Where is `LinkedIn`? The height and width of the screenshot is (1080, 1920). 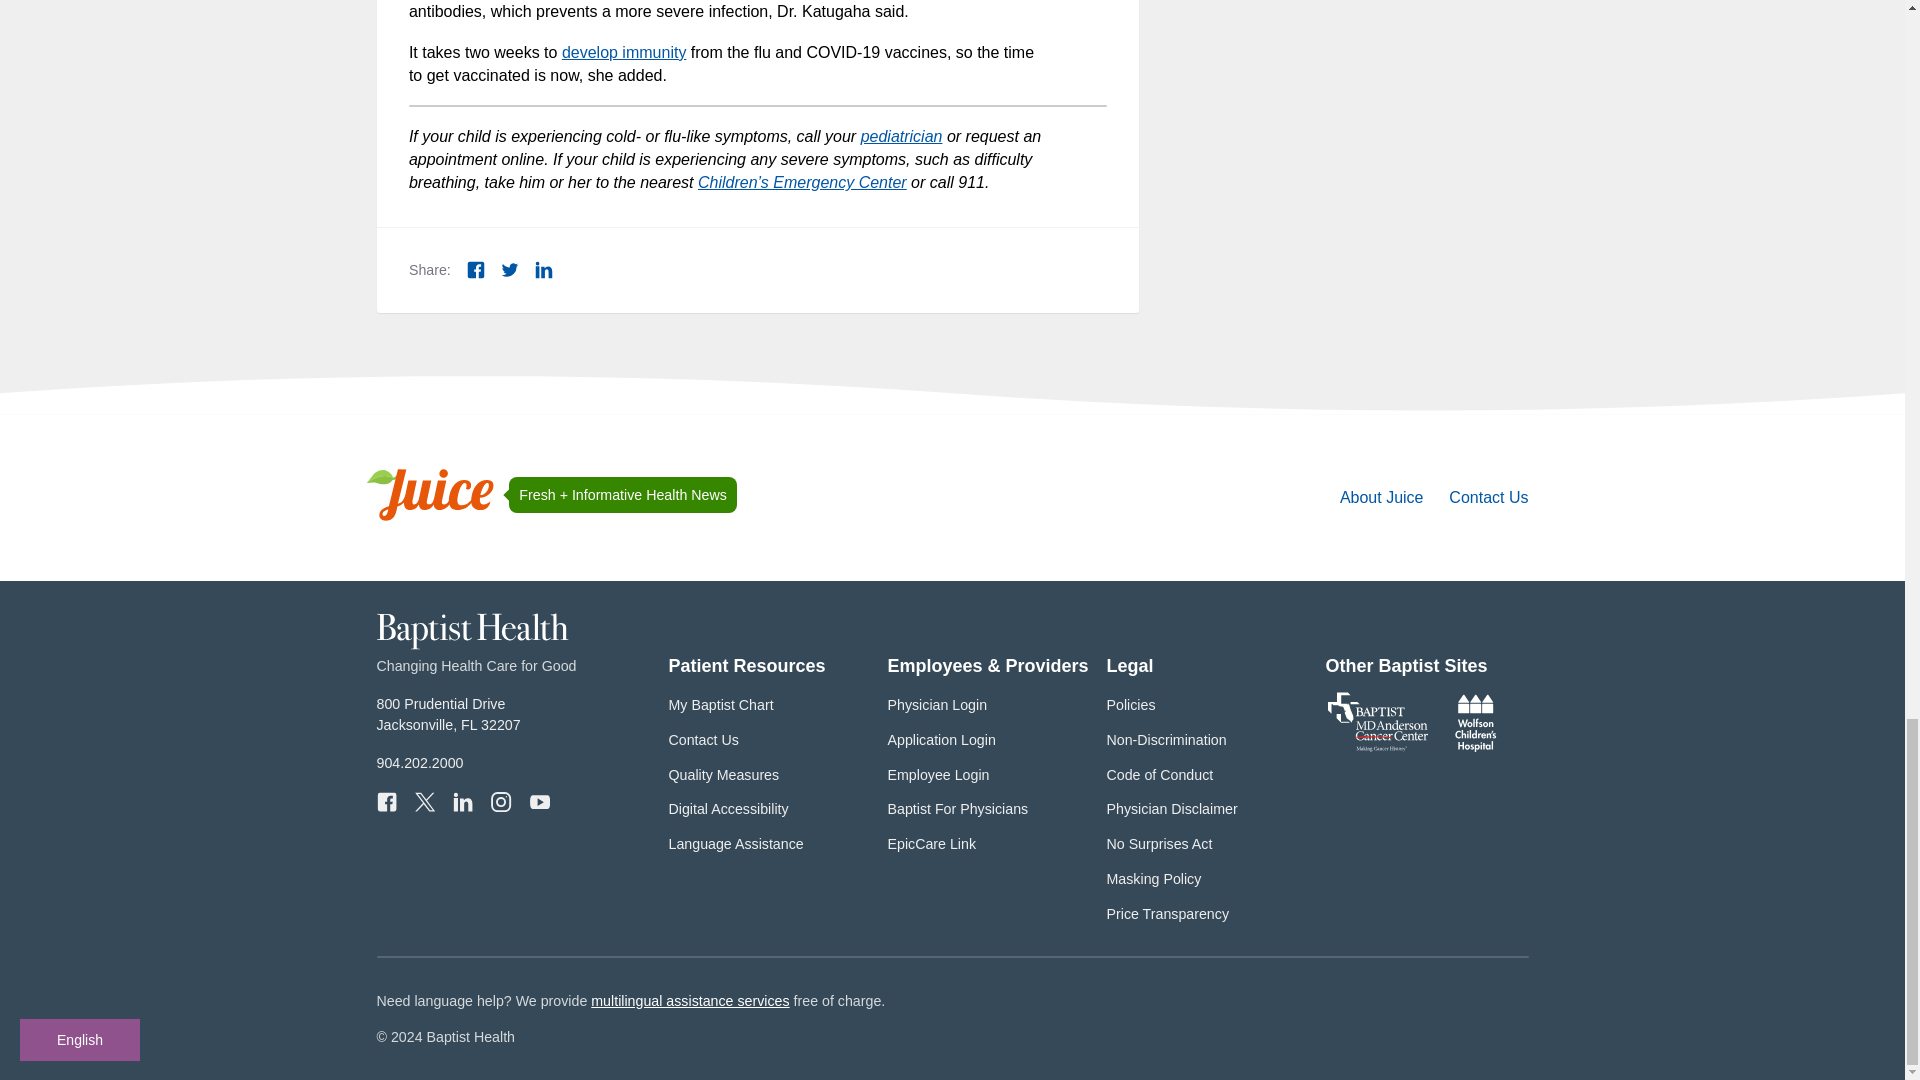 LinkedIn is located at coordinates (544, 270).